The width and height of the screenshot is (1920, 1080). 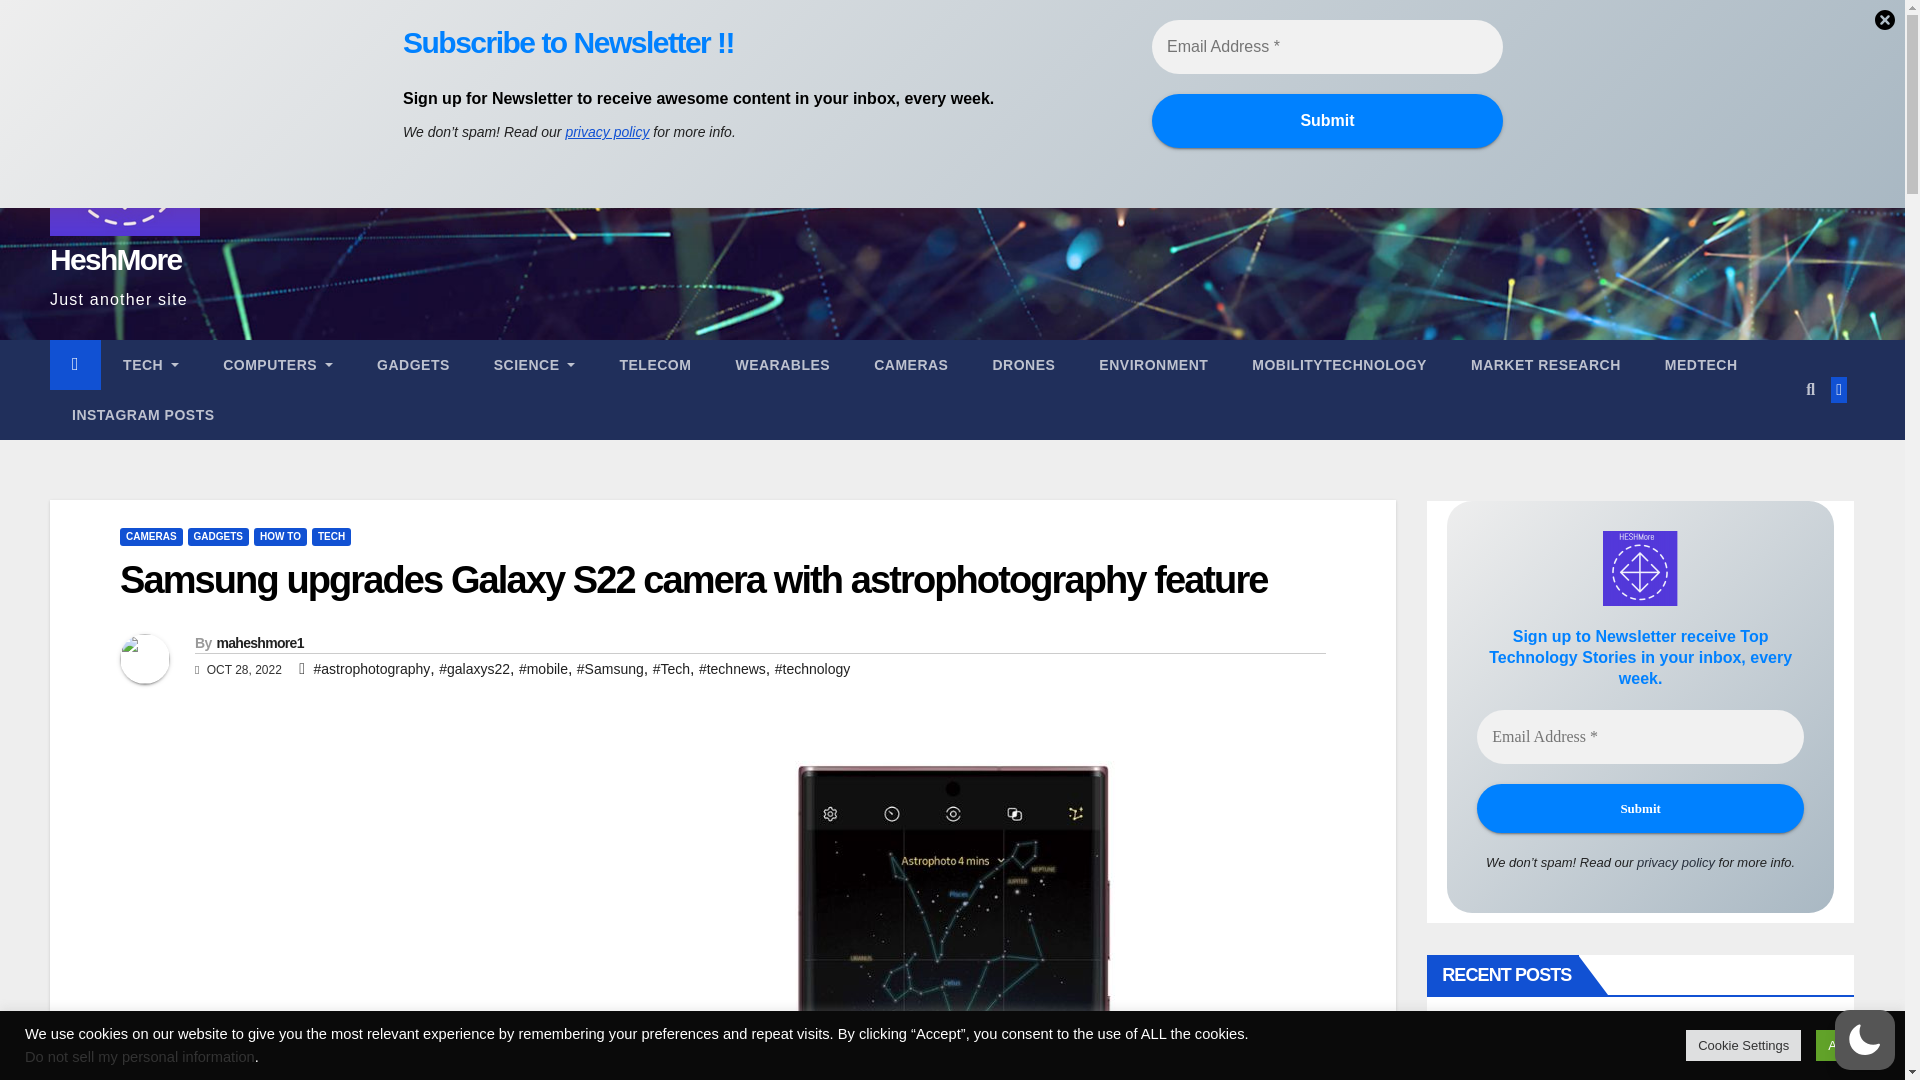 I want to click on Science, so click(x=534, y=364).